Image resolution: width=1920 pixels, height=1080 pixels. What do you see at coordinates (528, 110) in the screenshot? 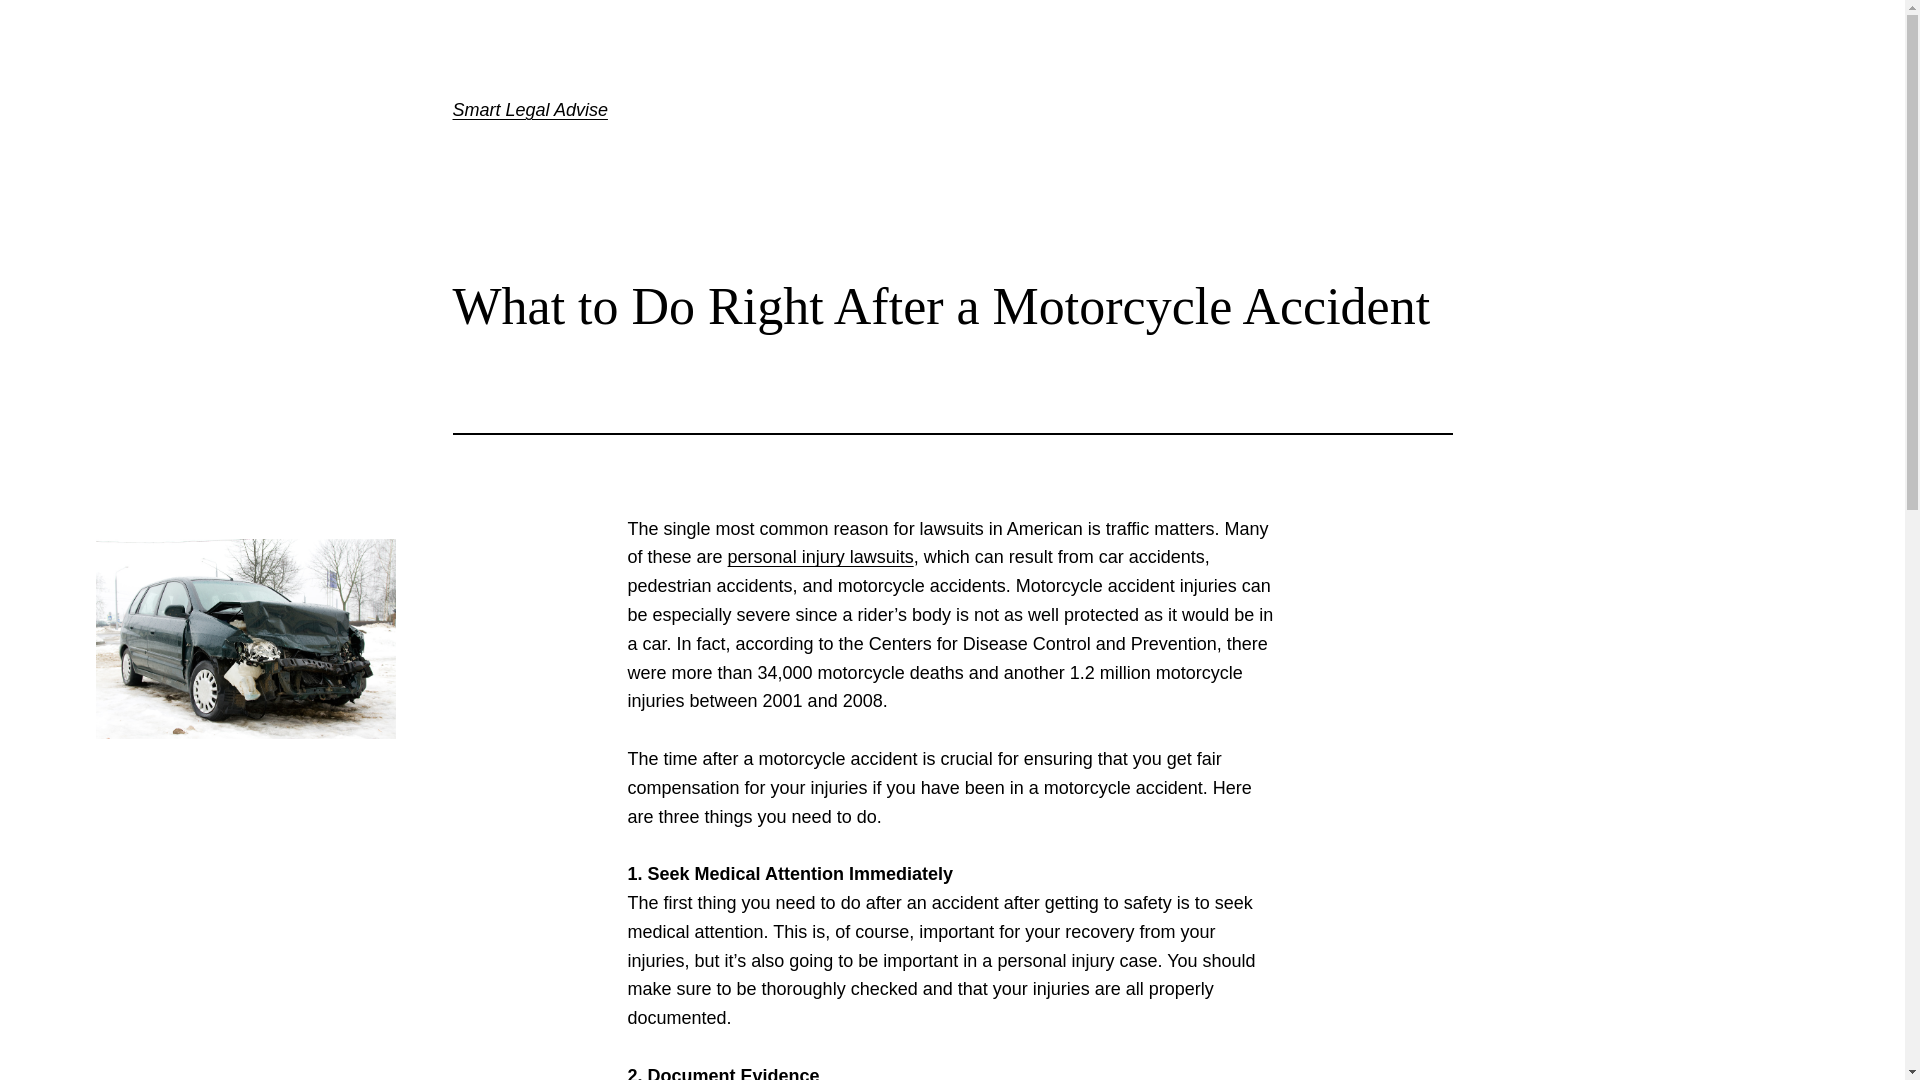
I see `Smart Legal Advise` at bounding box center [528, 110].